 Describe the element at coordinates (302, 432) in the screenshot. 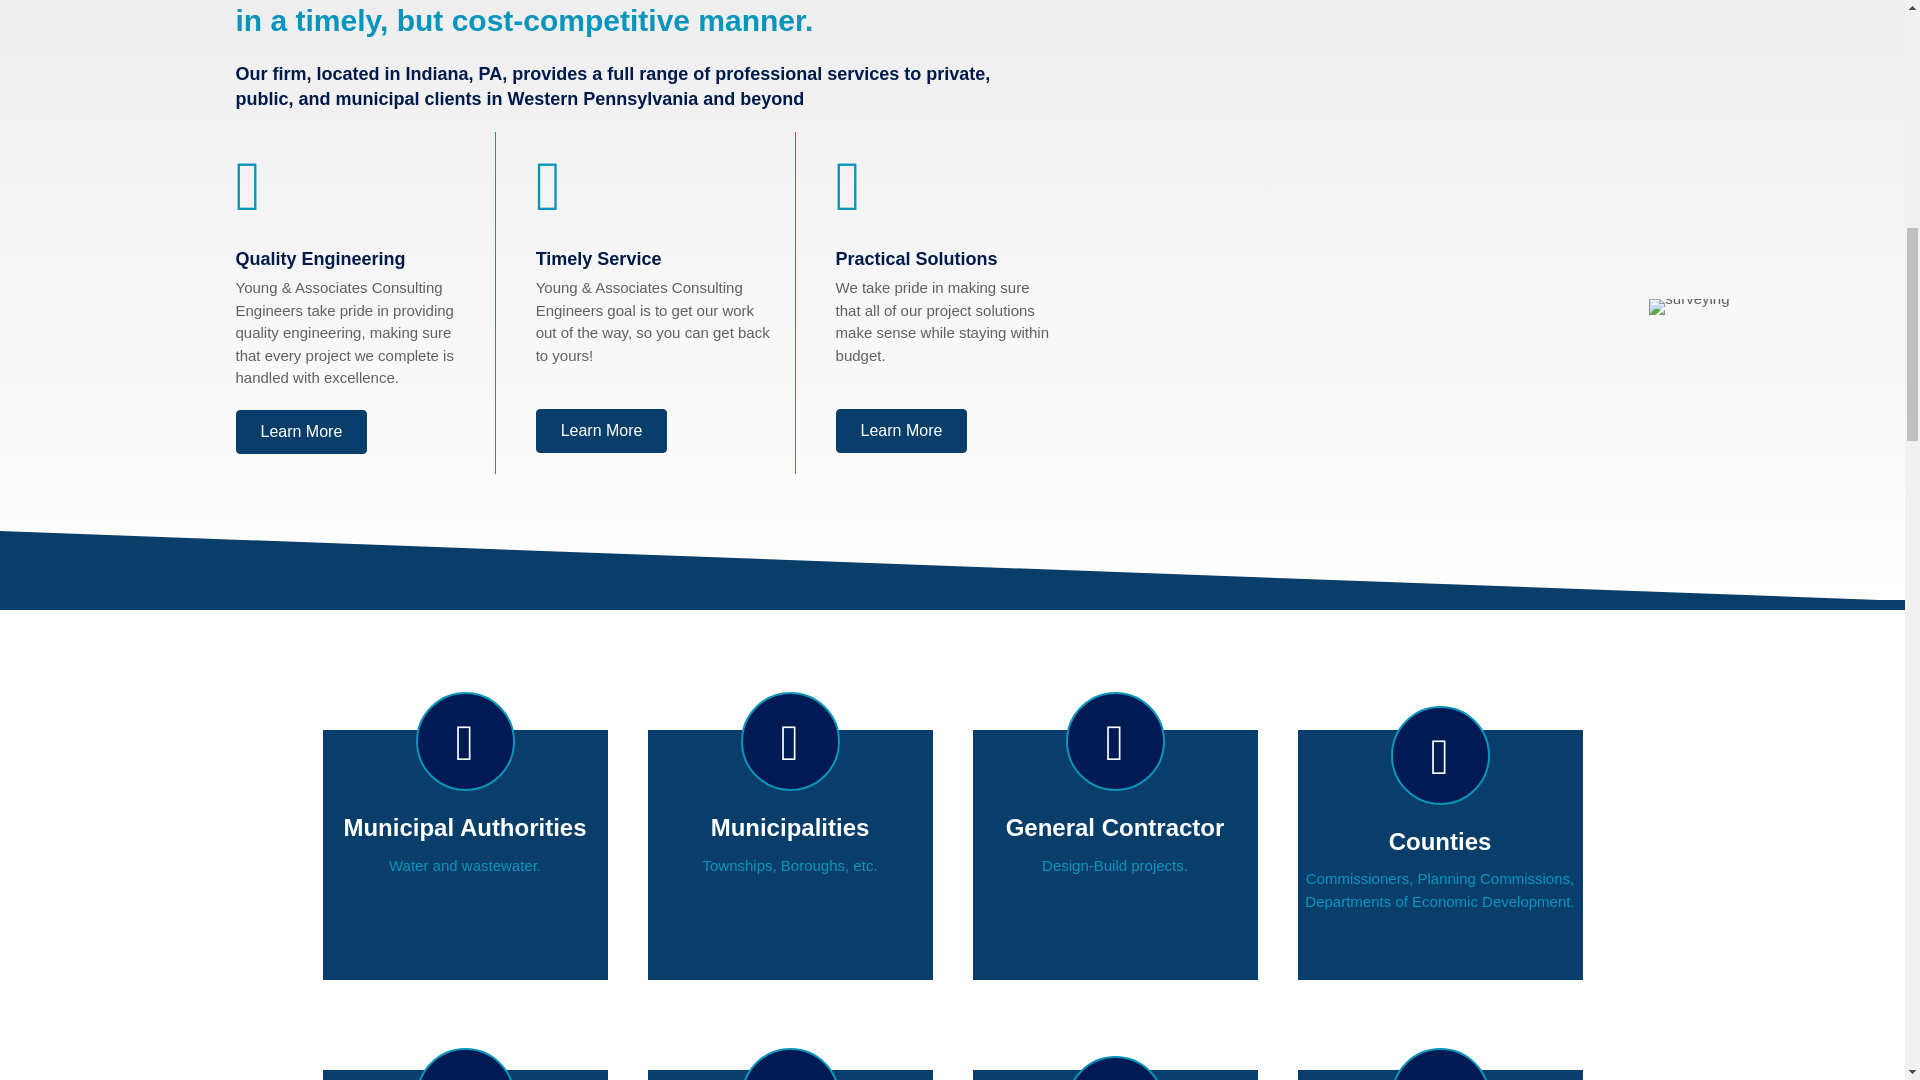

I see `Learn More` at that location.